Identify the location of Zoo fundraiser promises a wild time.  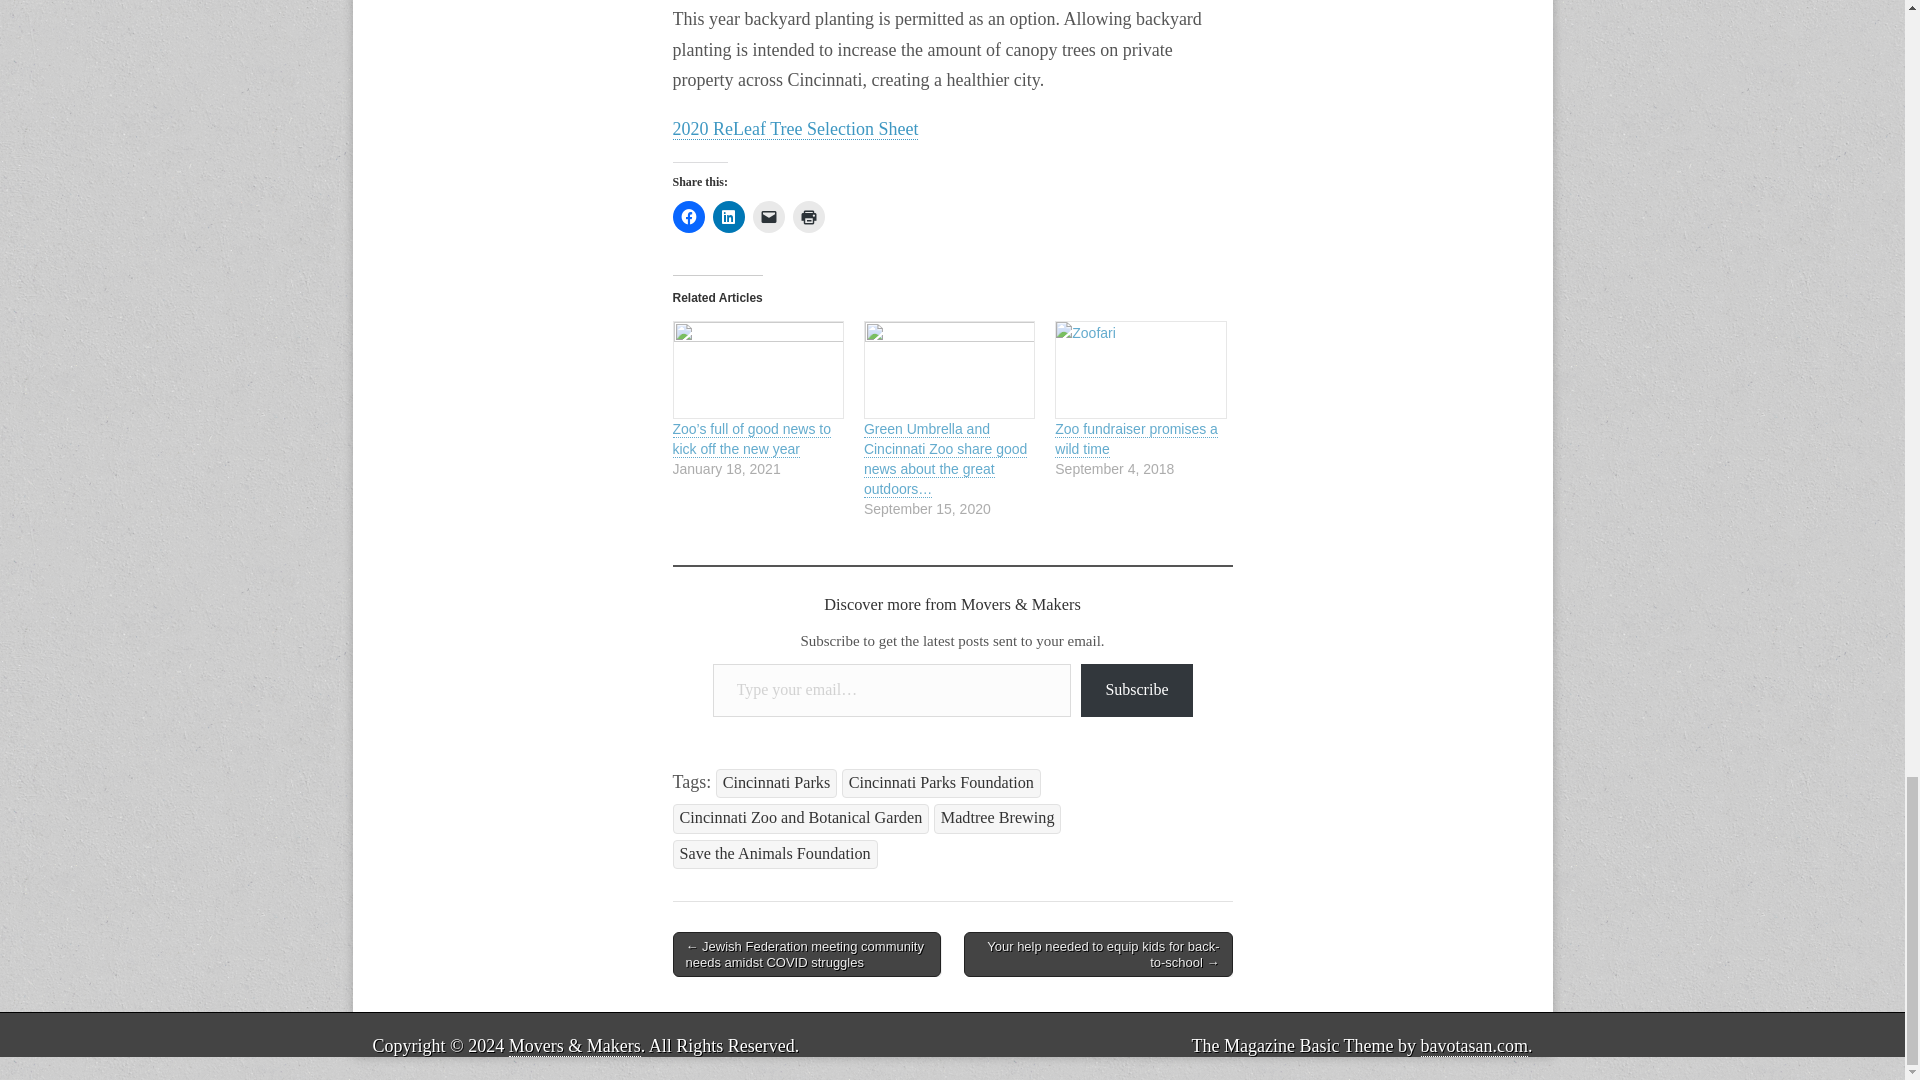
(1140, 370).